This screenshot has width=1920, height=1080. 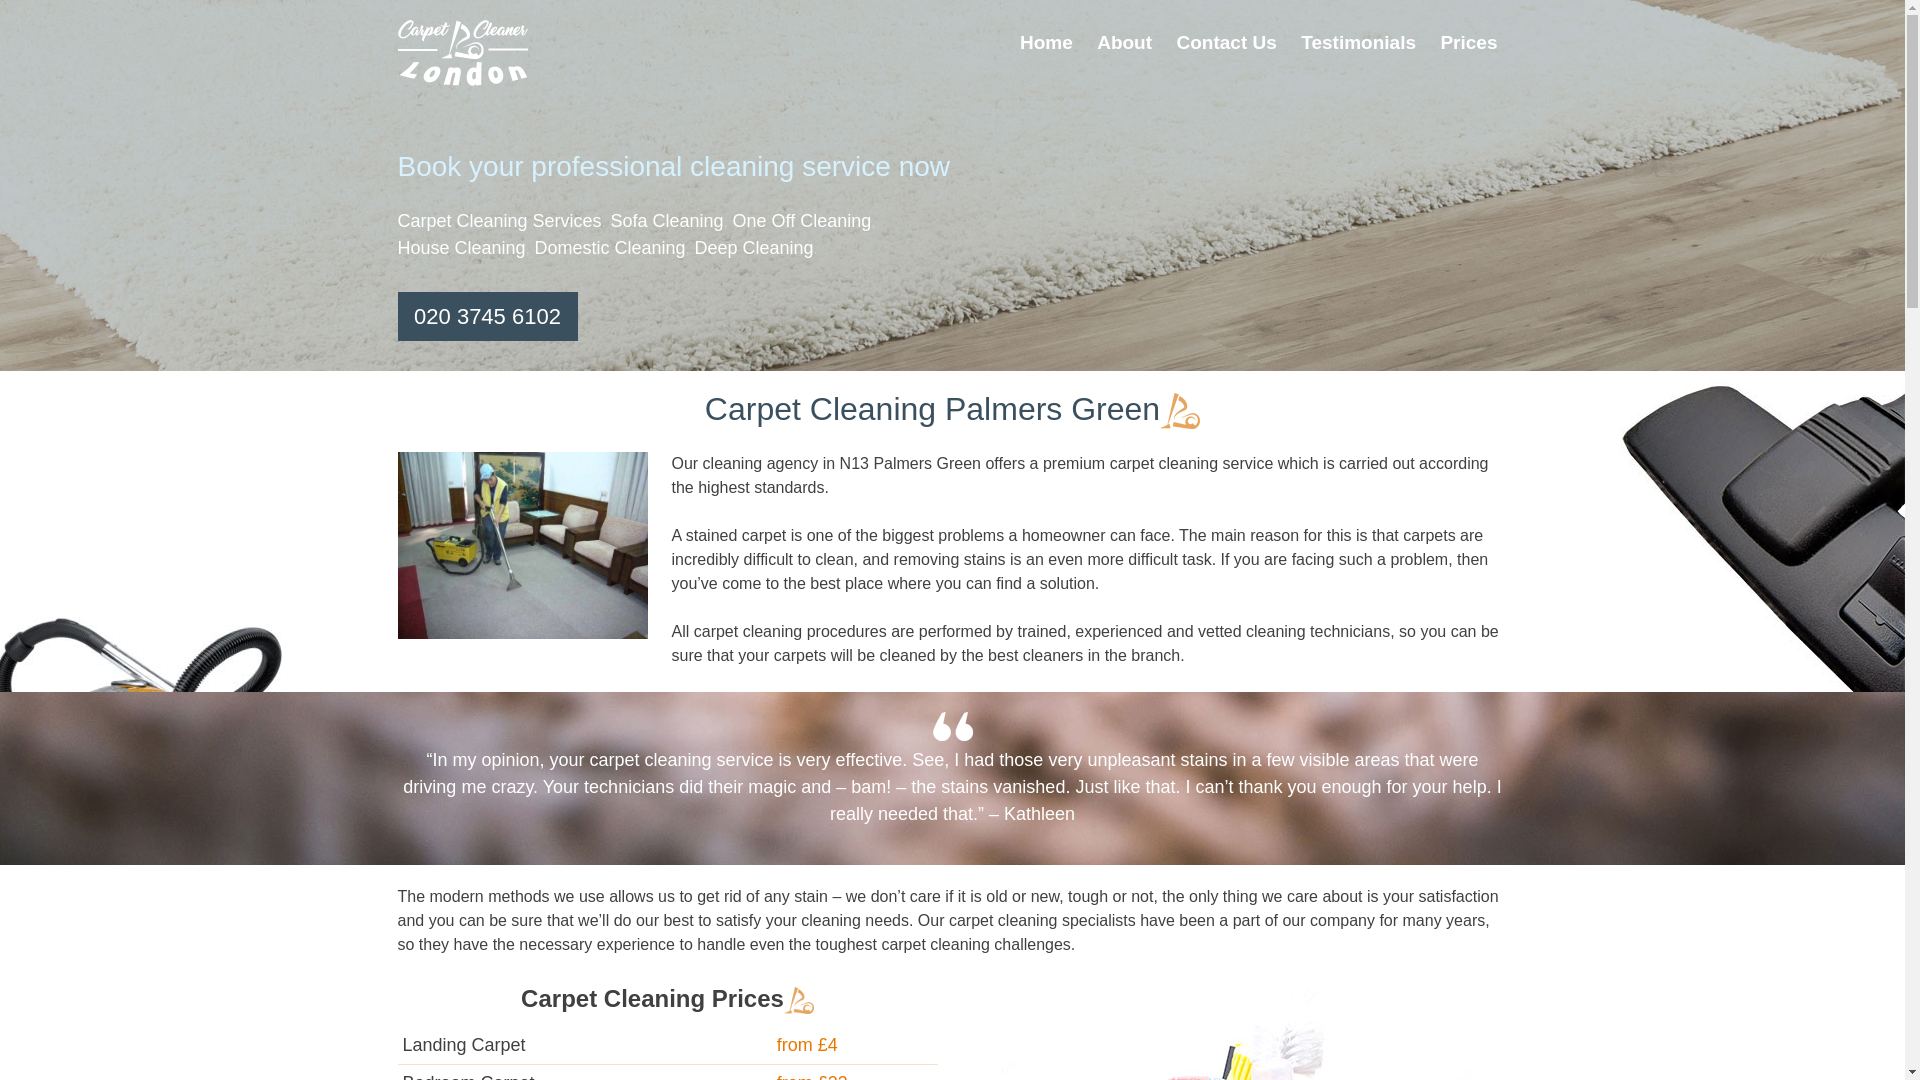 What do you see at coordinates (952, 166) in the screenshot?
I see `Book your professional cleaning service now` at bounding box center [952, 166].